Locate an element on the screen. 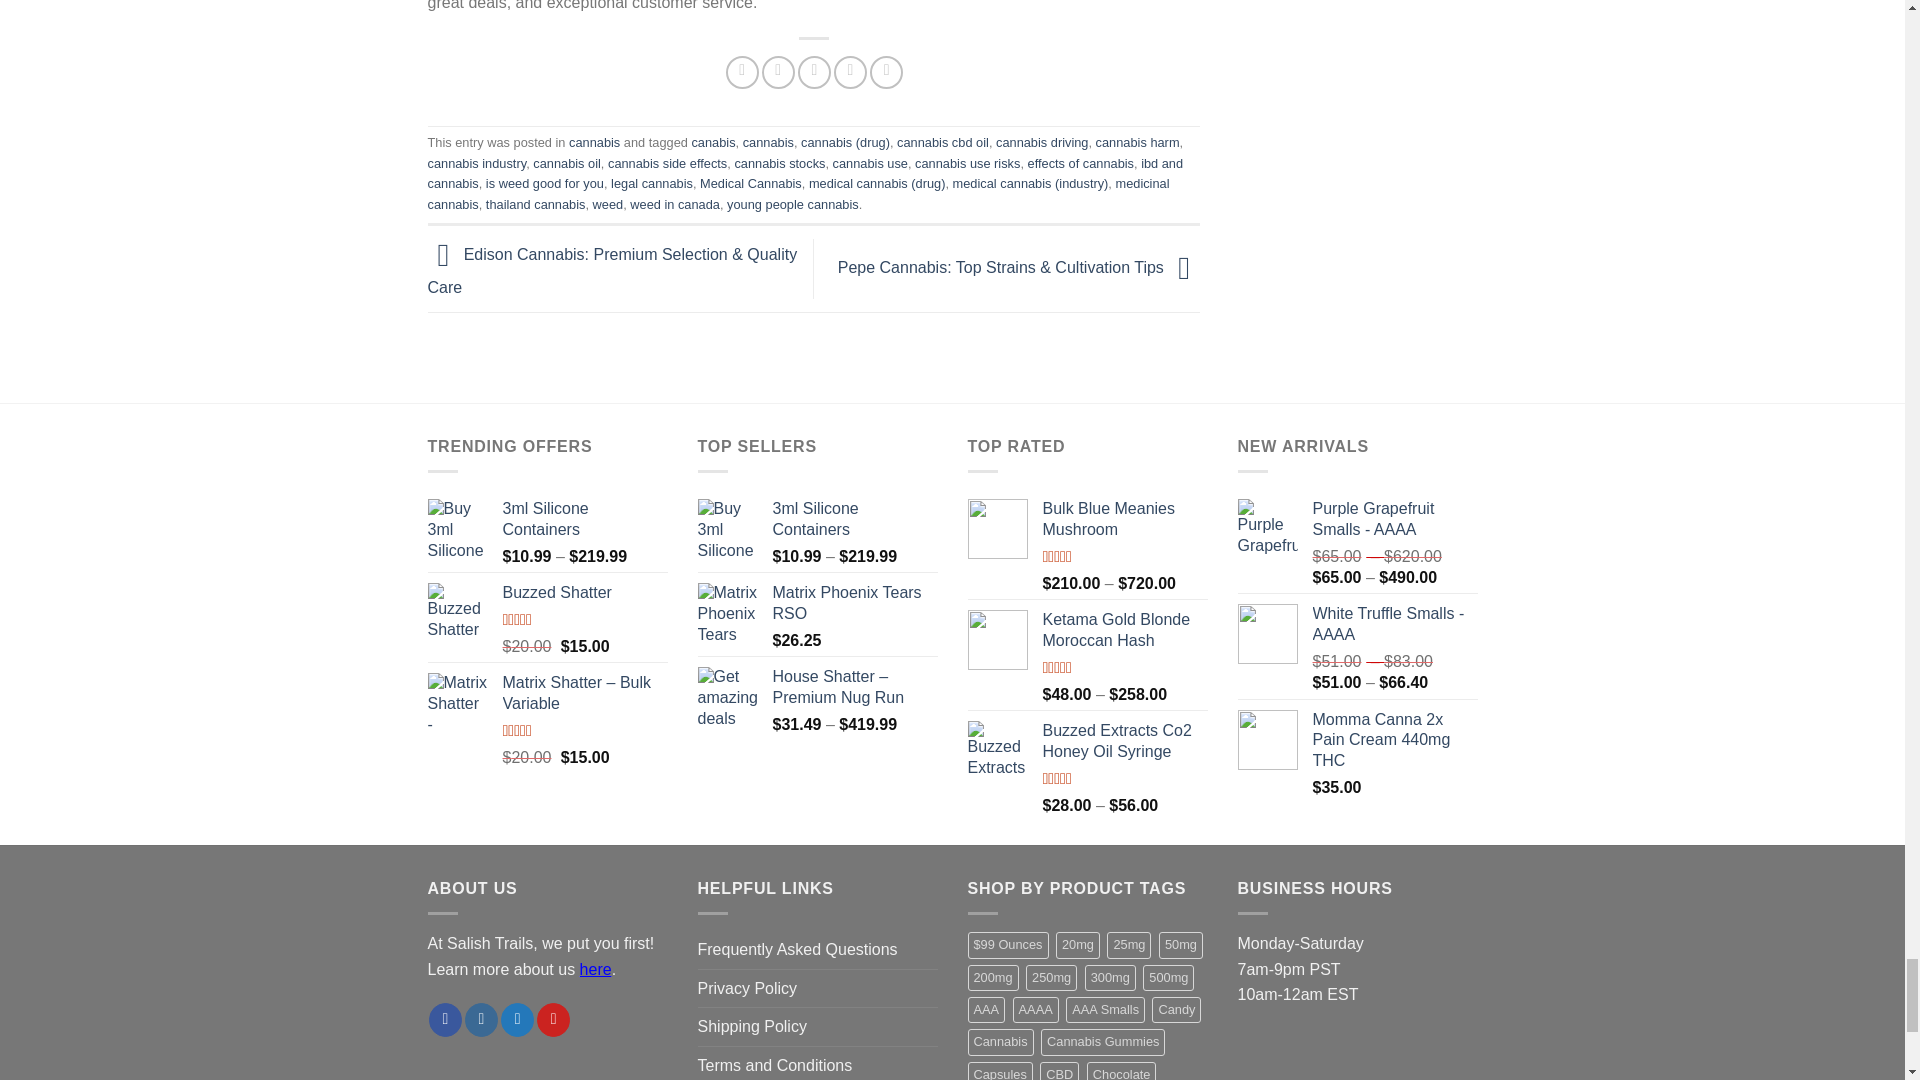 Image resolution: width=1920 pixels, height=1080 pixels. Email to a Friend is located at coordinates (814, 72).